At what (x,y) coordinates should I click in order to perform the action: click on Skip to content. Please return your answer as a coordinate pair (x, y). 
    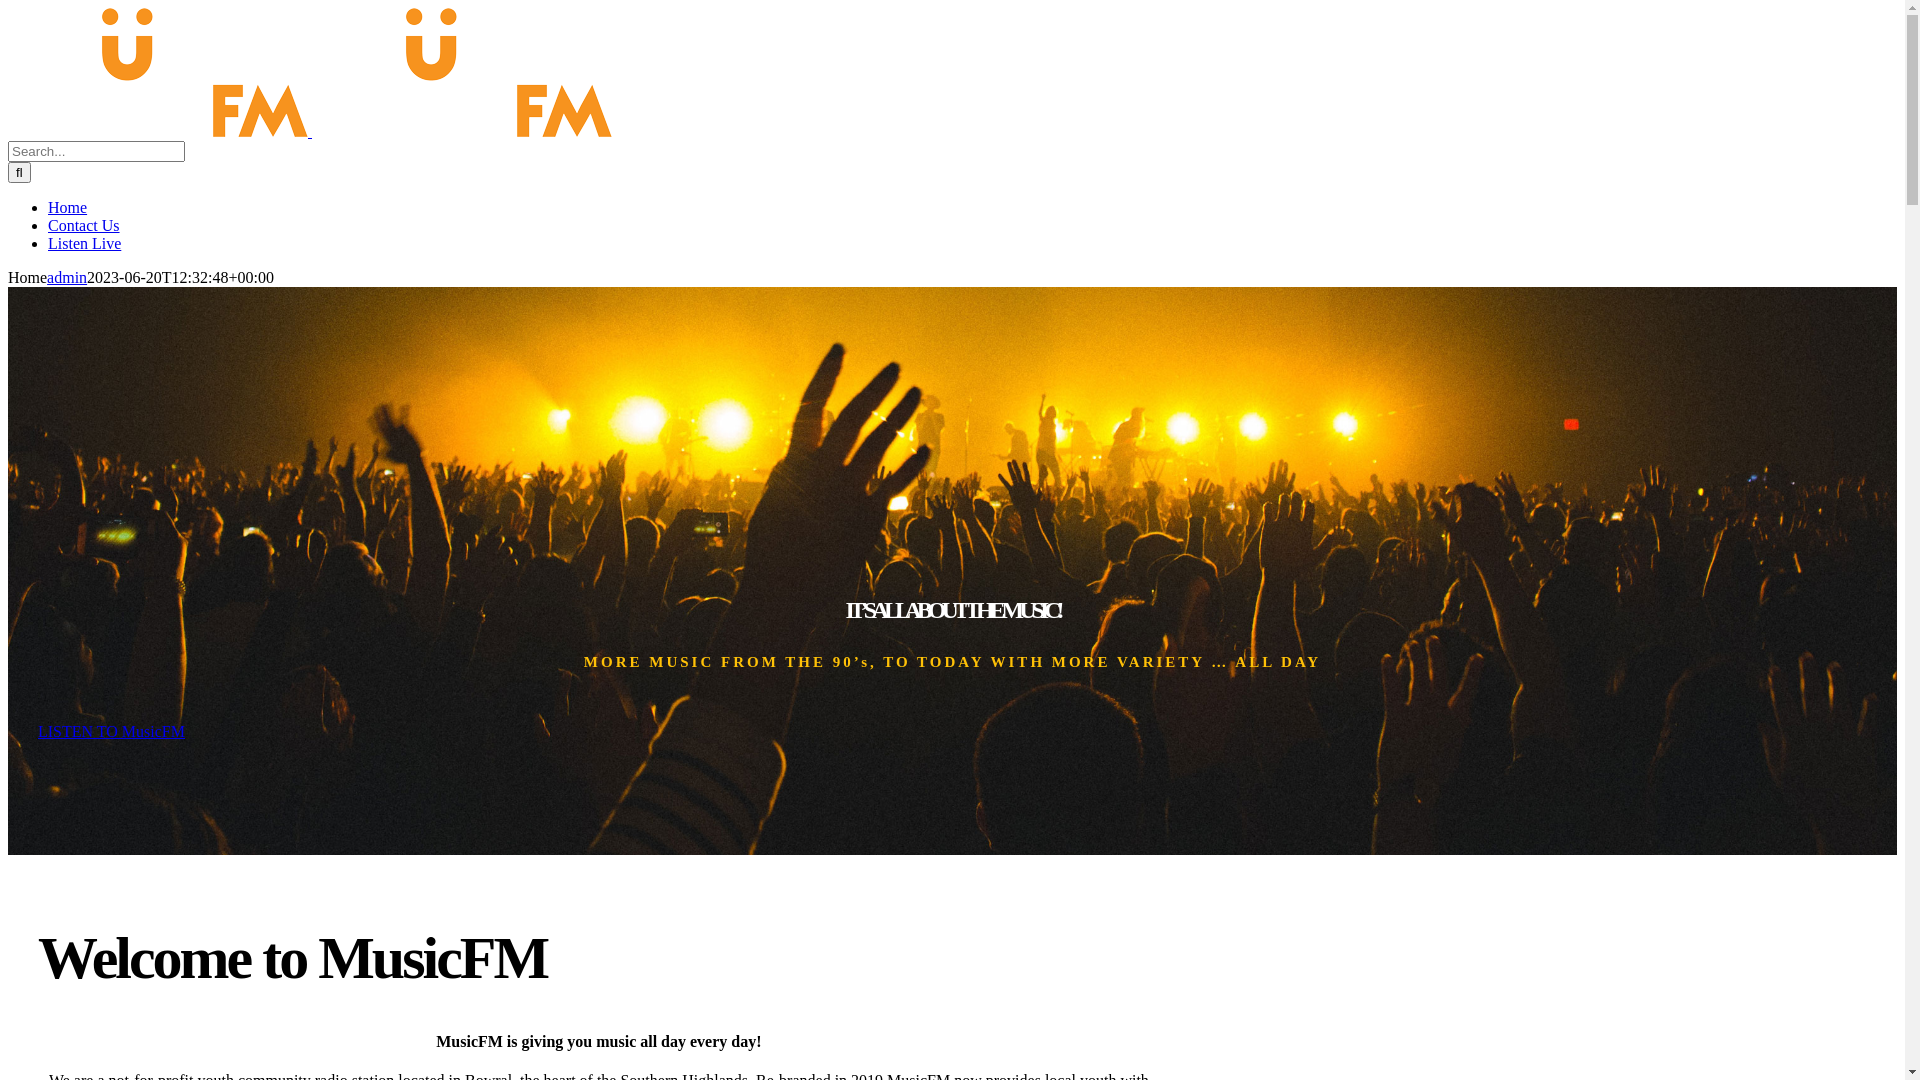
    Looking at the image, I should click on (8, 8).